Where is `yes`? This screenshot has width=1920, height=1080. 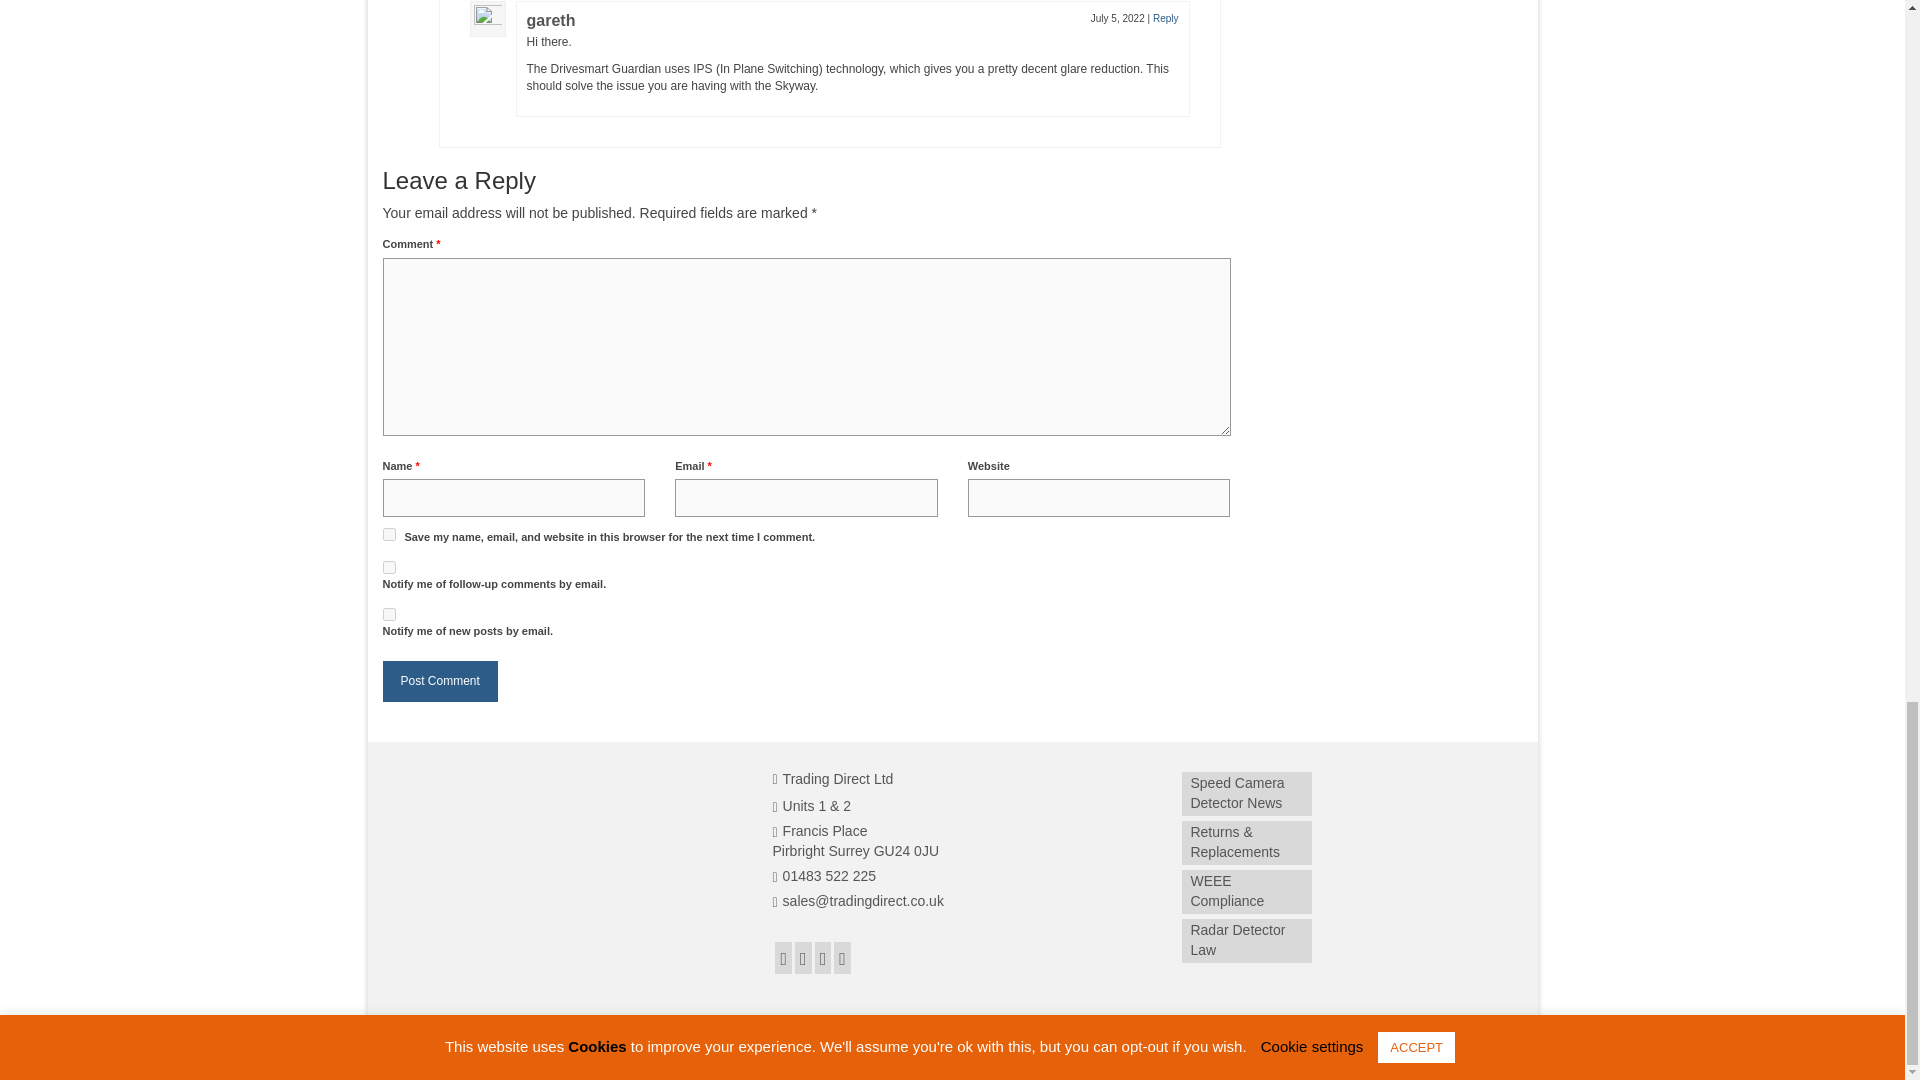 yes is located at coordinates (388, 534).